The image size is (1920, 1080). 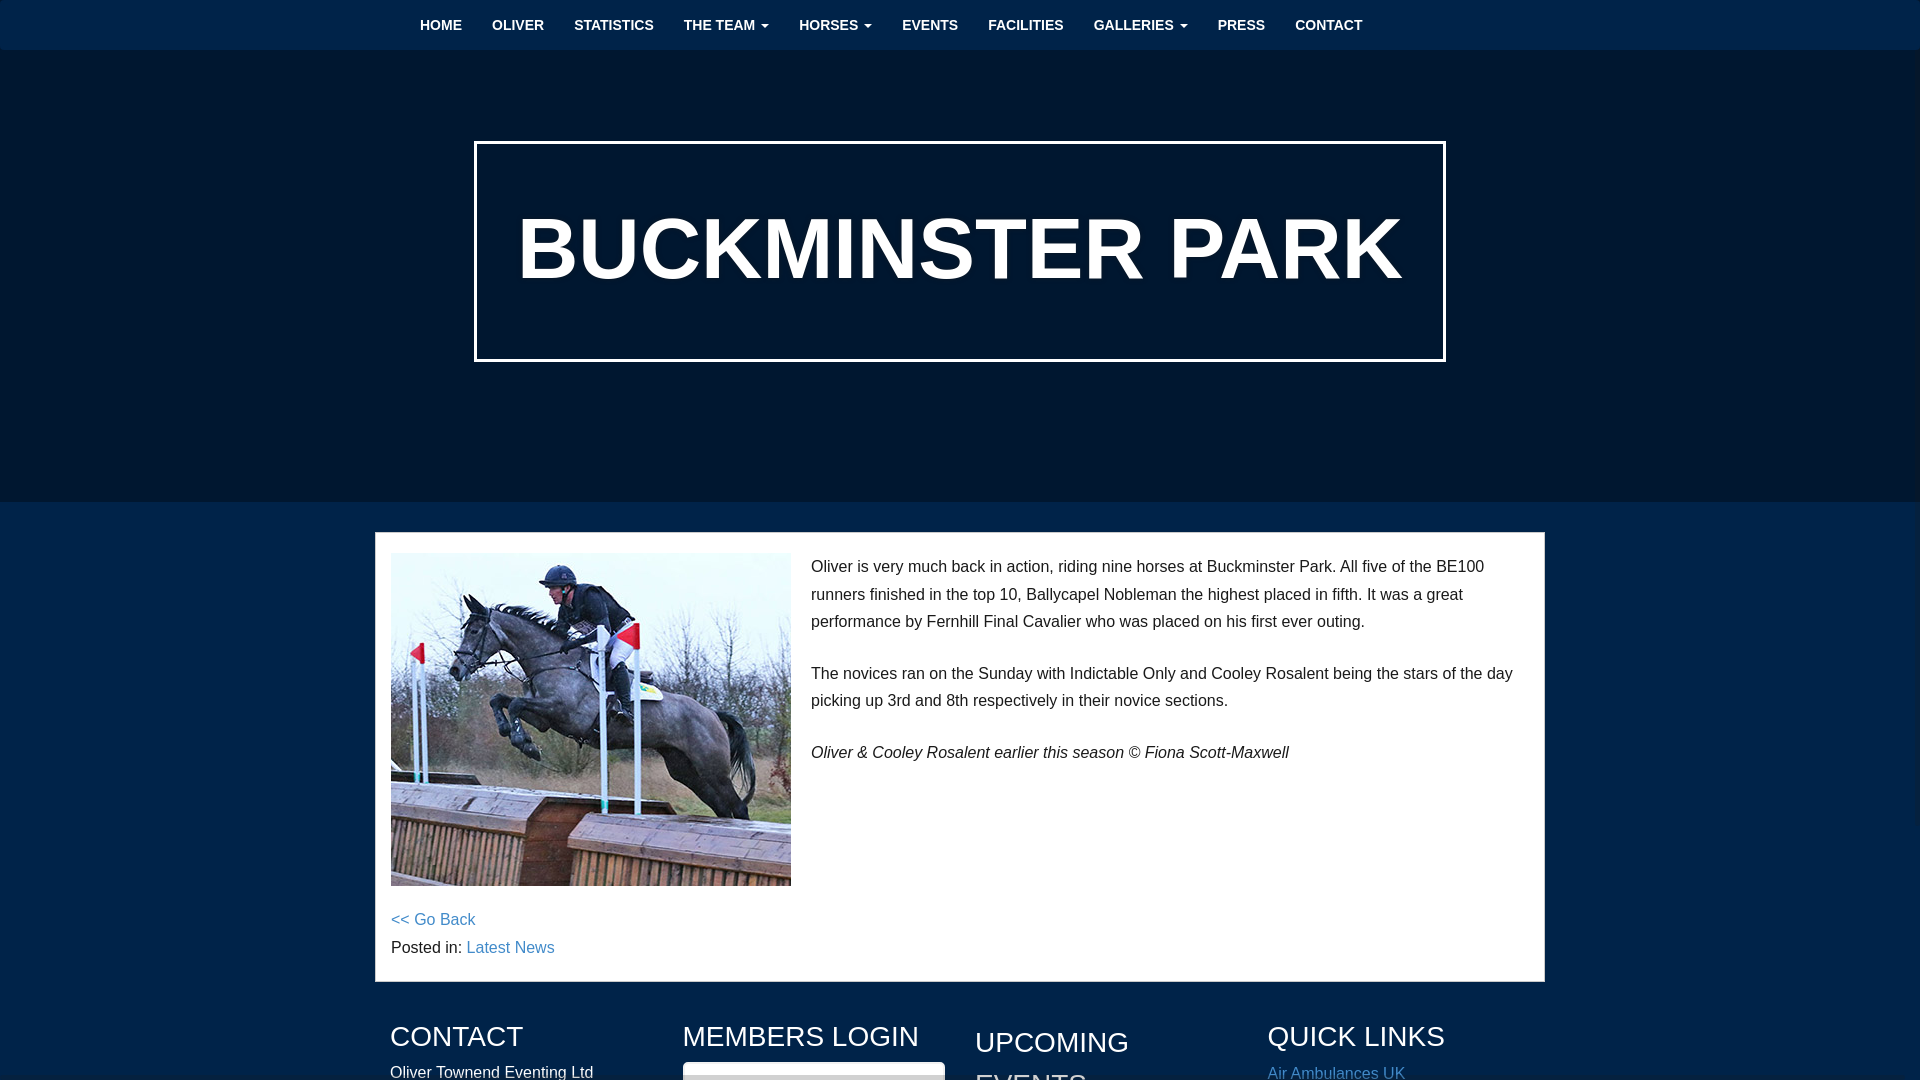 I want to click on The Team, so click(x=726, y=20).